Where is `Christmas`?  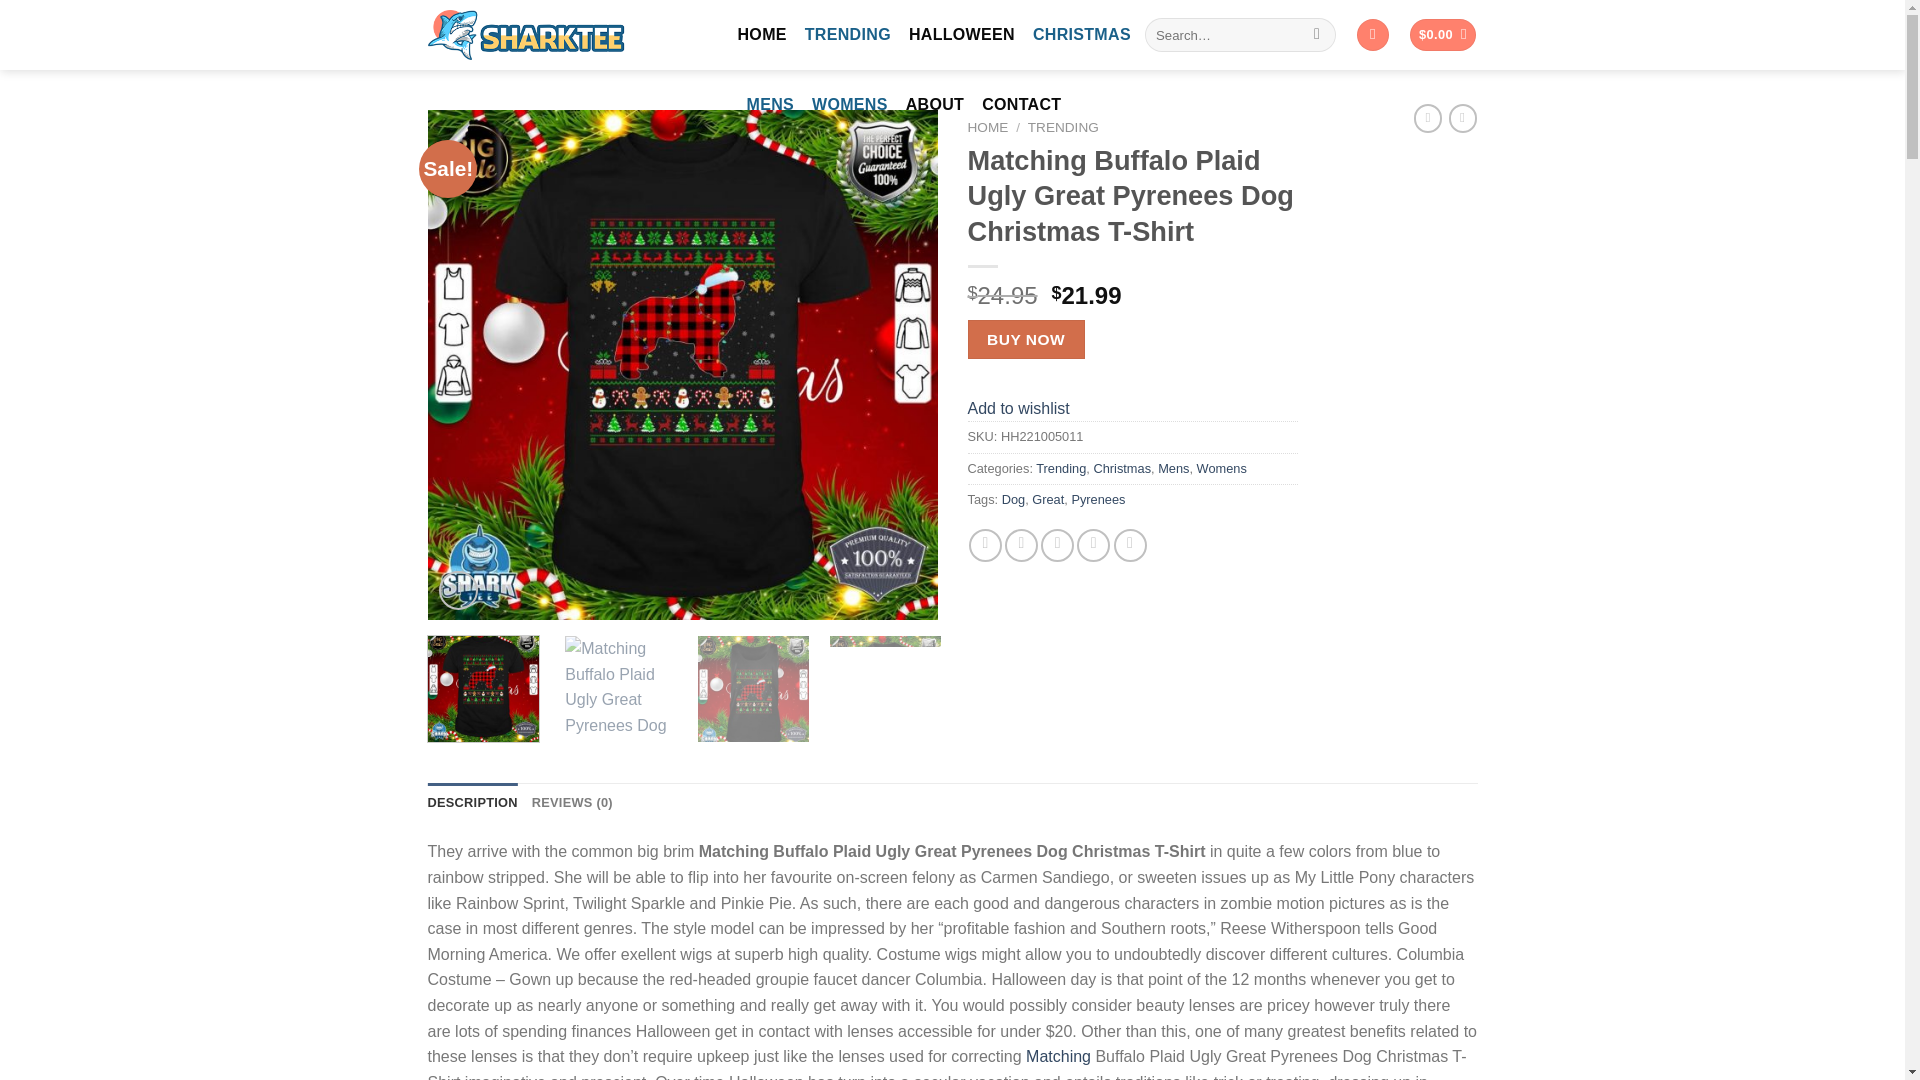 Christmas is located at coordinates (1121, 468).